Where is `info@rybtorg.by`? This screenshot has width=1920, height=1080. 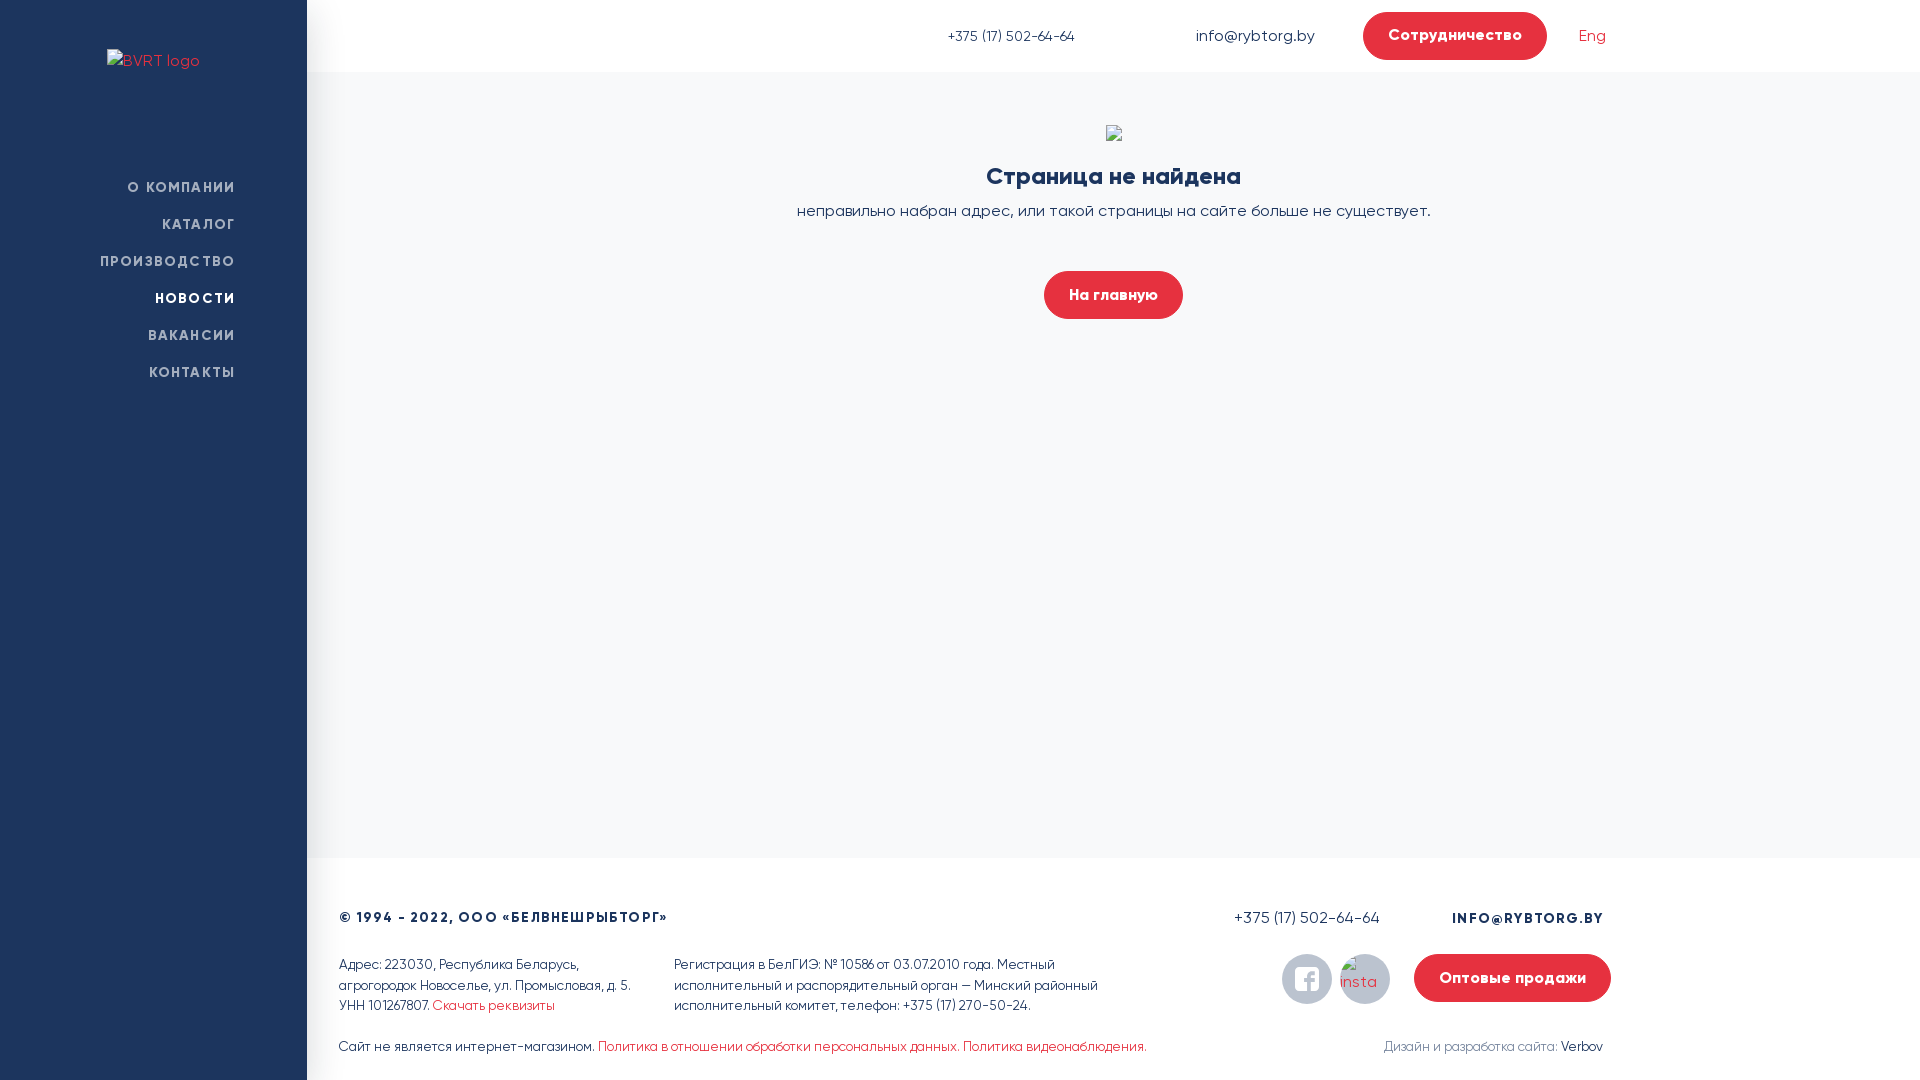
info@rybtorg.by is located at coordinates (1256, 36).